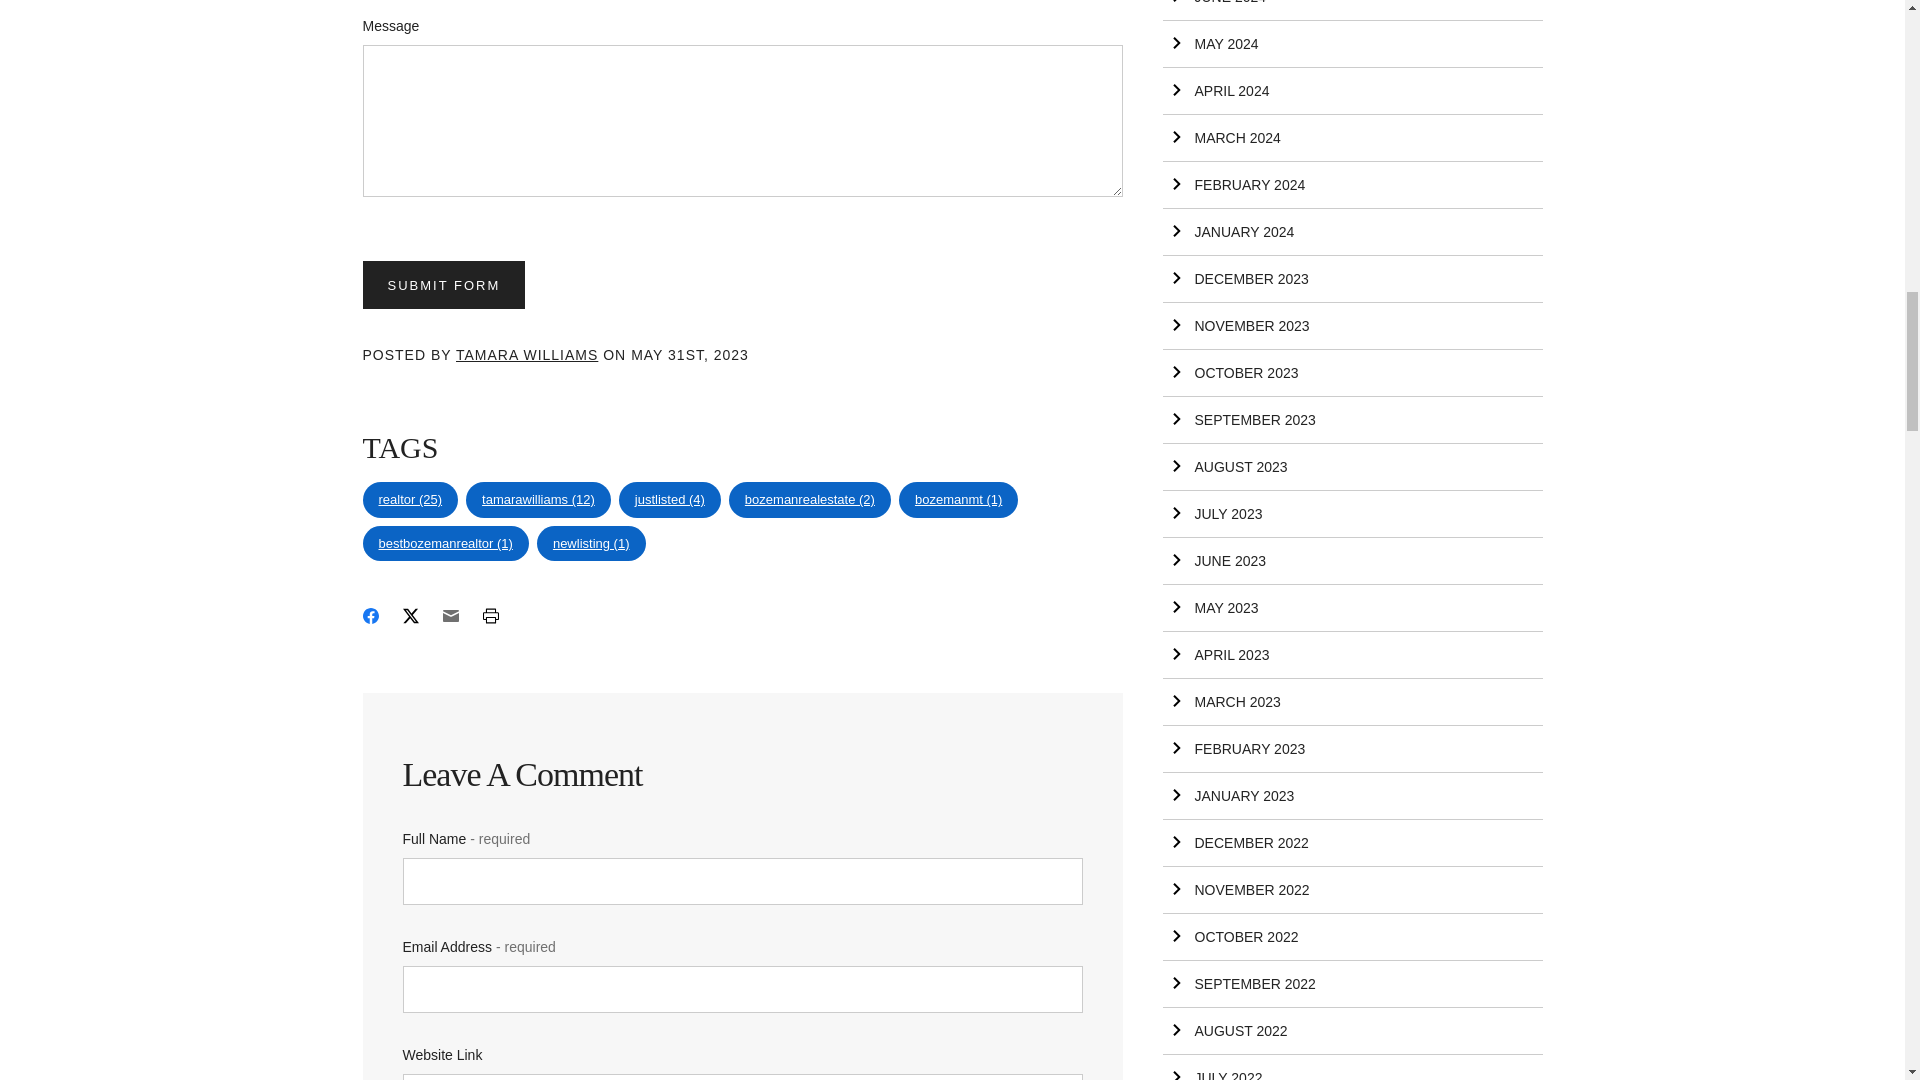 The image size is (1920, 1080). What do you see at coordinates (810, 500) in the screenshot?
I see `bozemanrealestate` at bounding box center [810, 500].